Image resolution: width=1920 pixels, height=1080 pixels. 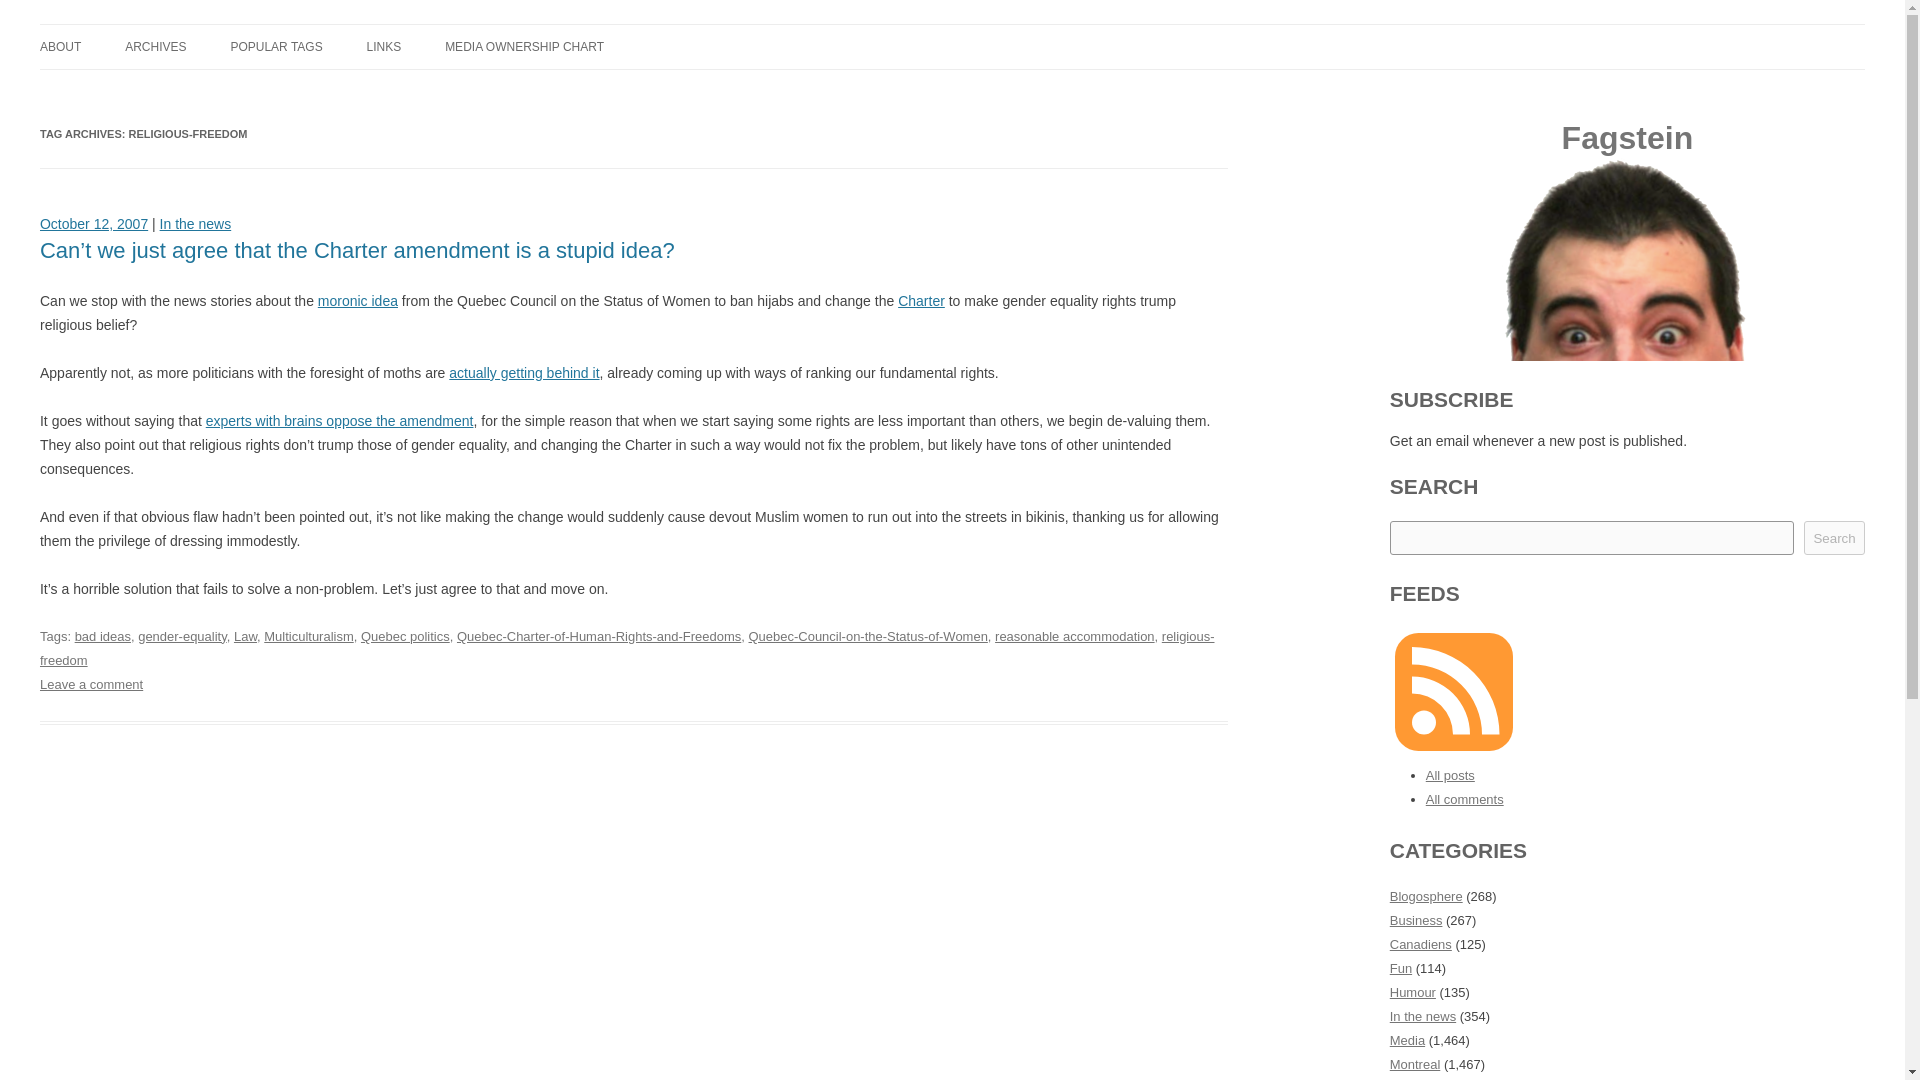 What do you see at coordinates (358, 300) in the screenshot?
I see `moronic idea` at bounding box center [358, 300].